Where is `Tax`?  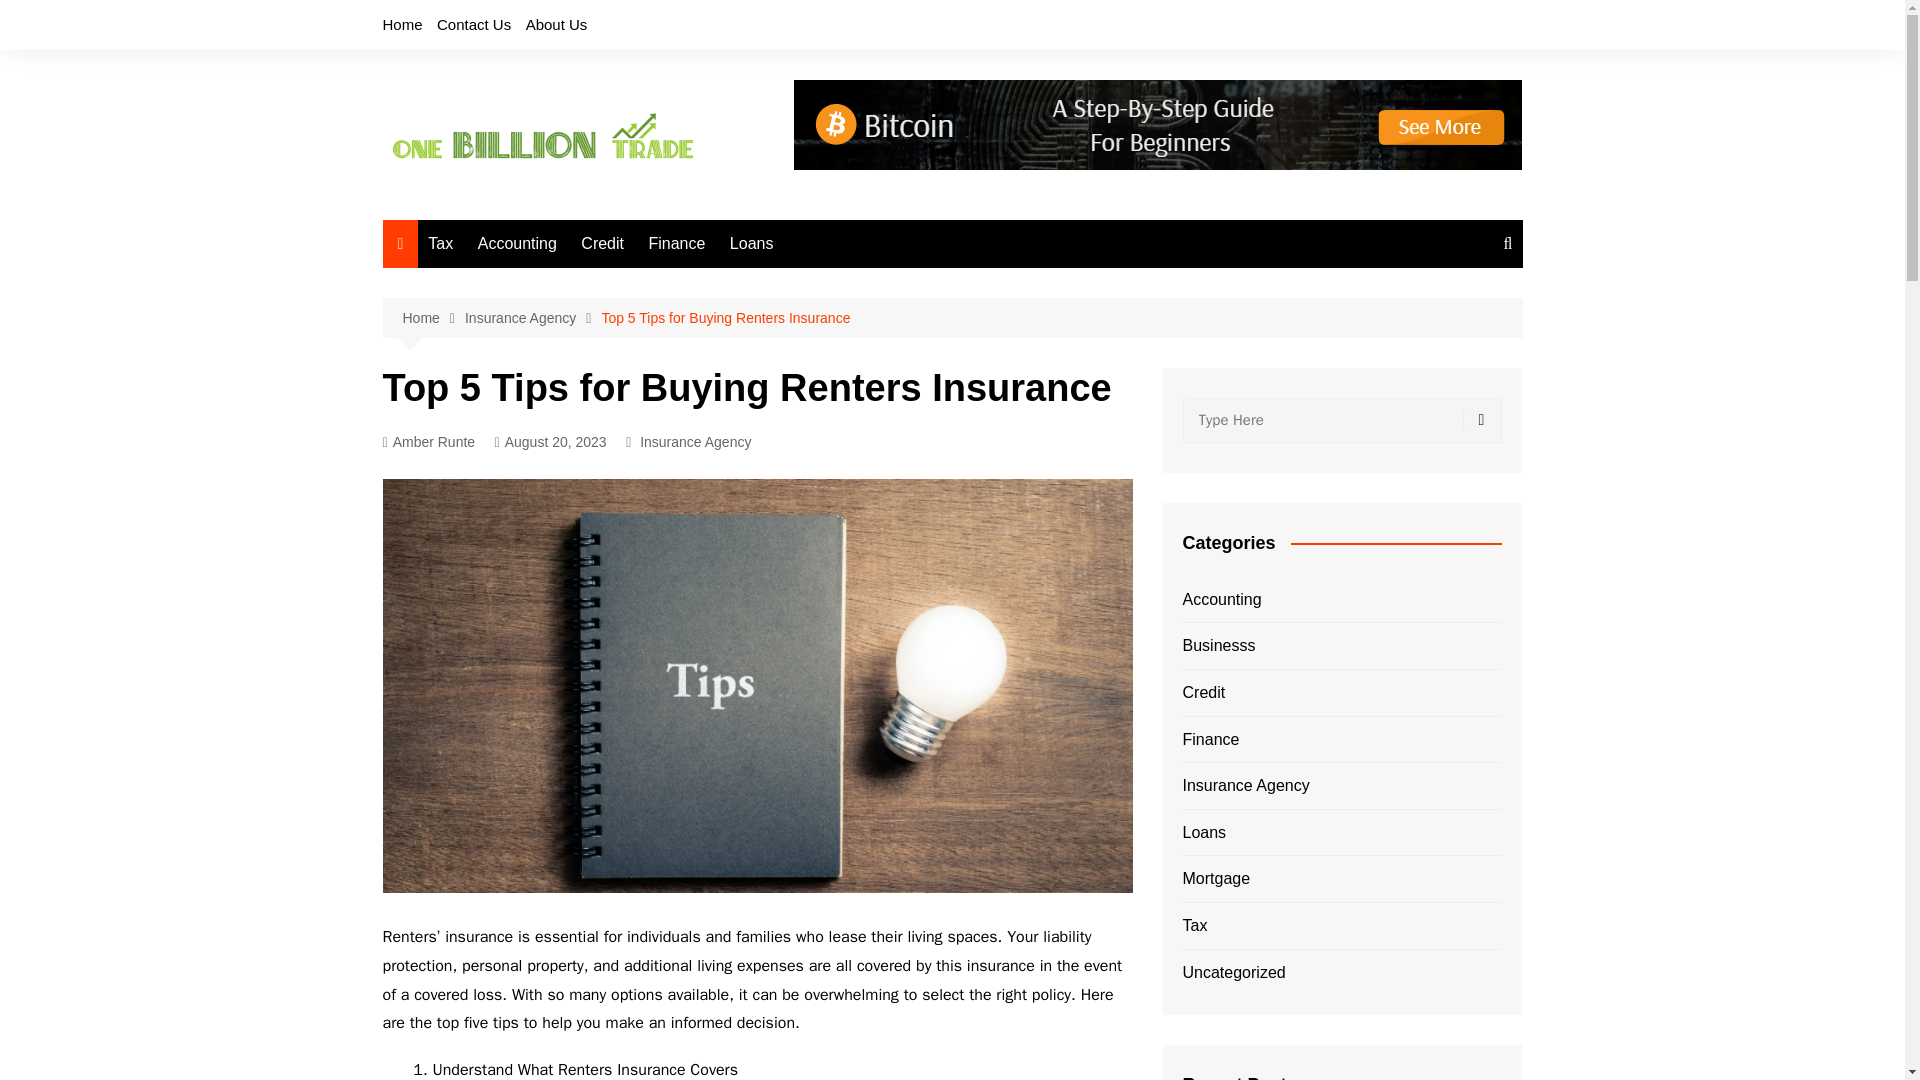 Tax is located at coordinates (440, 244).